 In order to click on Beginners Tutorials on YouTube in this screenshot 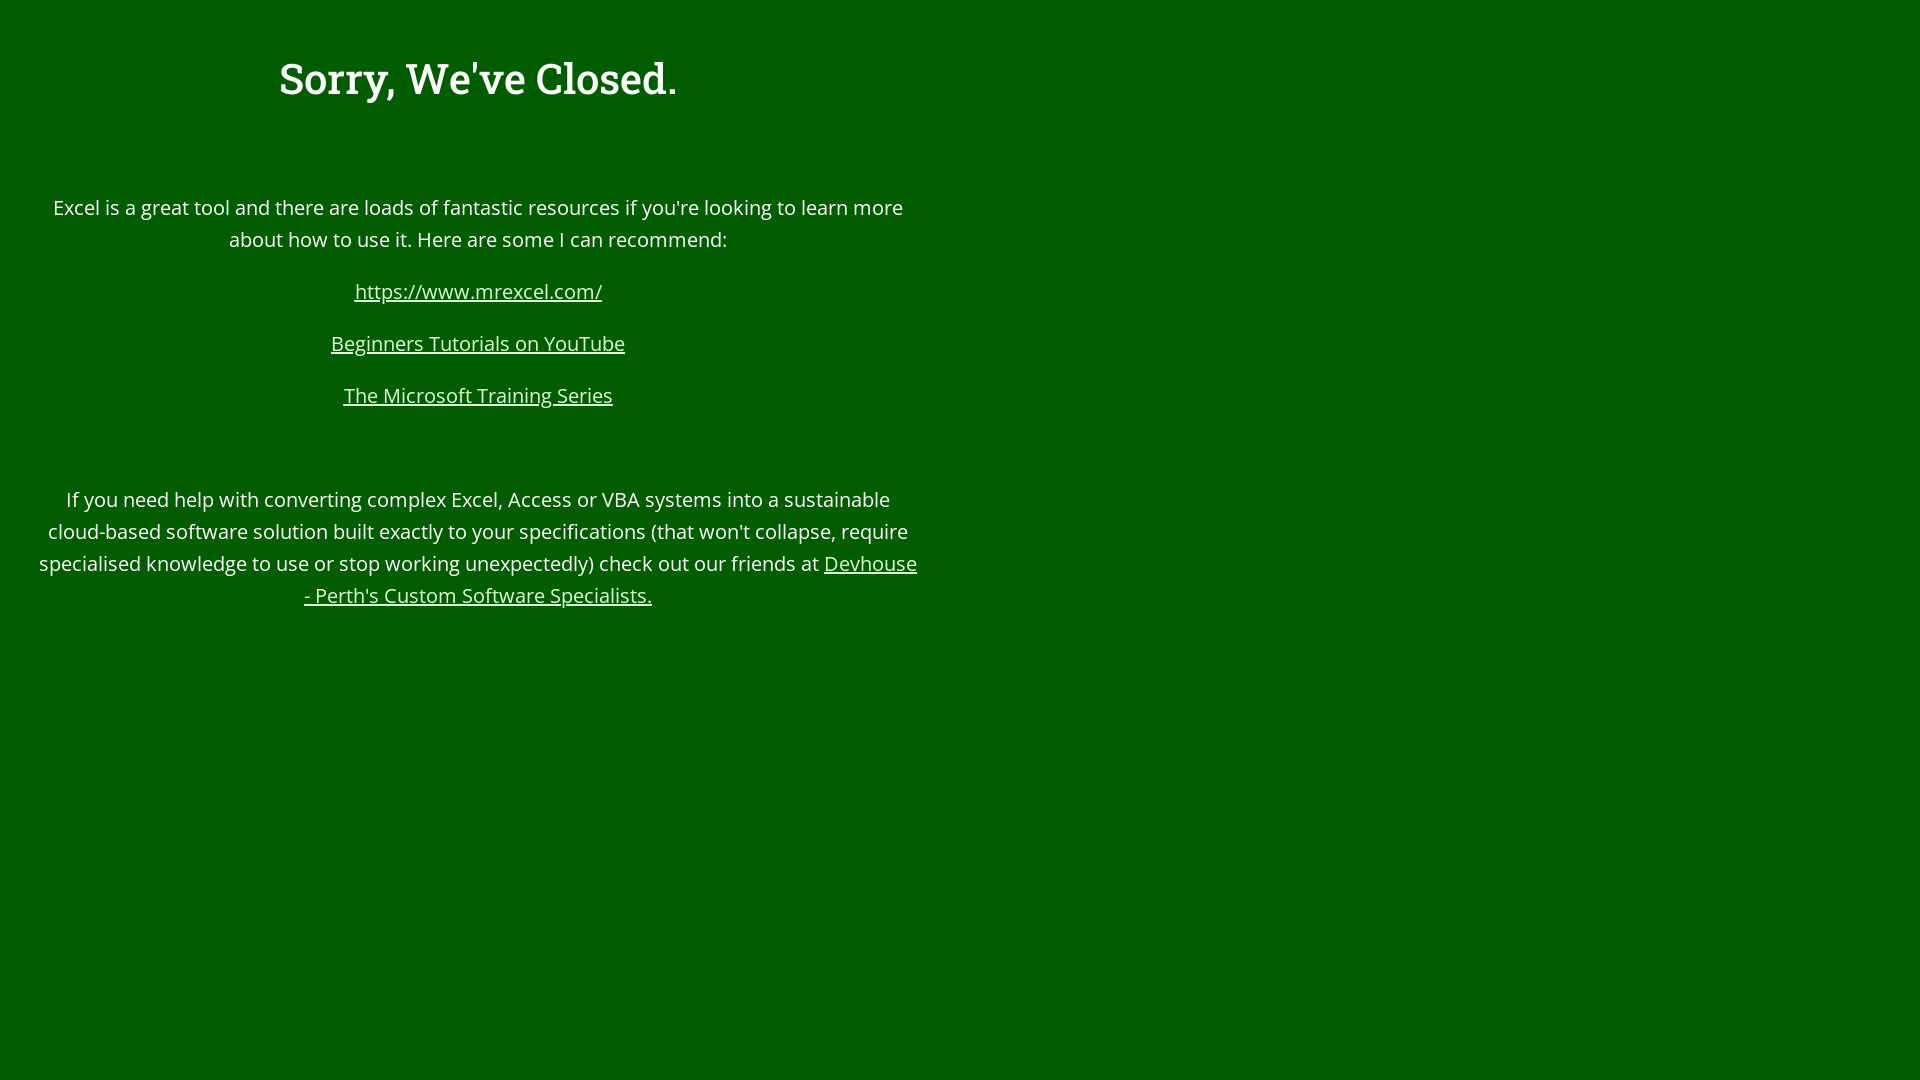, I will do `click(478, 344)`.